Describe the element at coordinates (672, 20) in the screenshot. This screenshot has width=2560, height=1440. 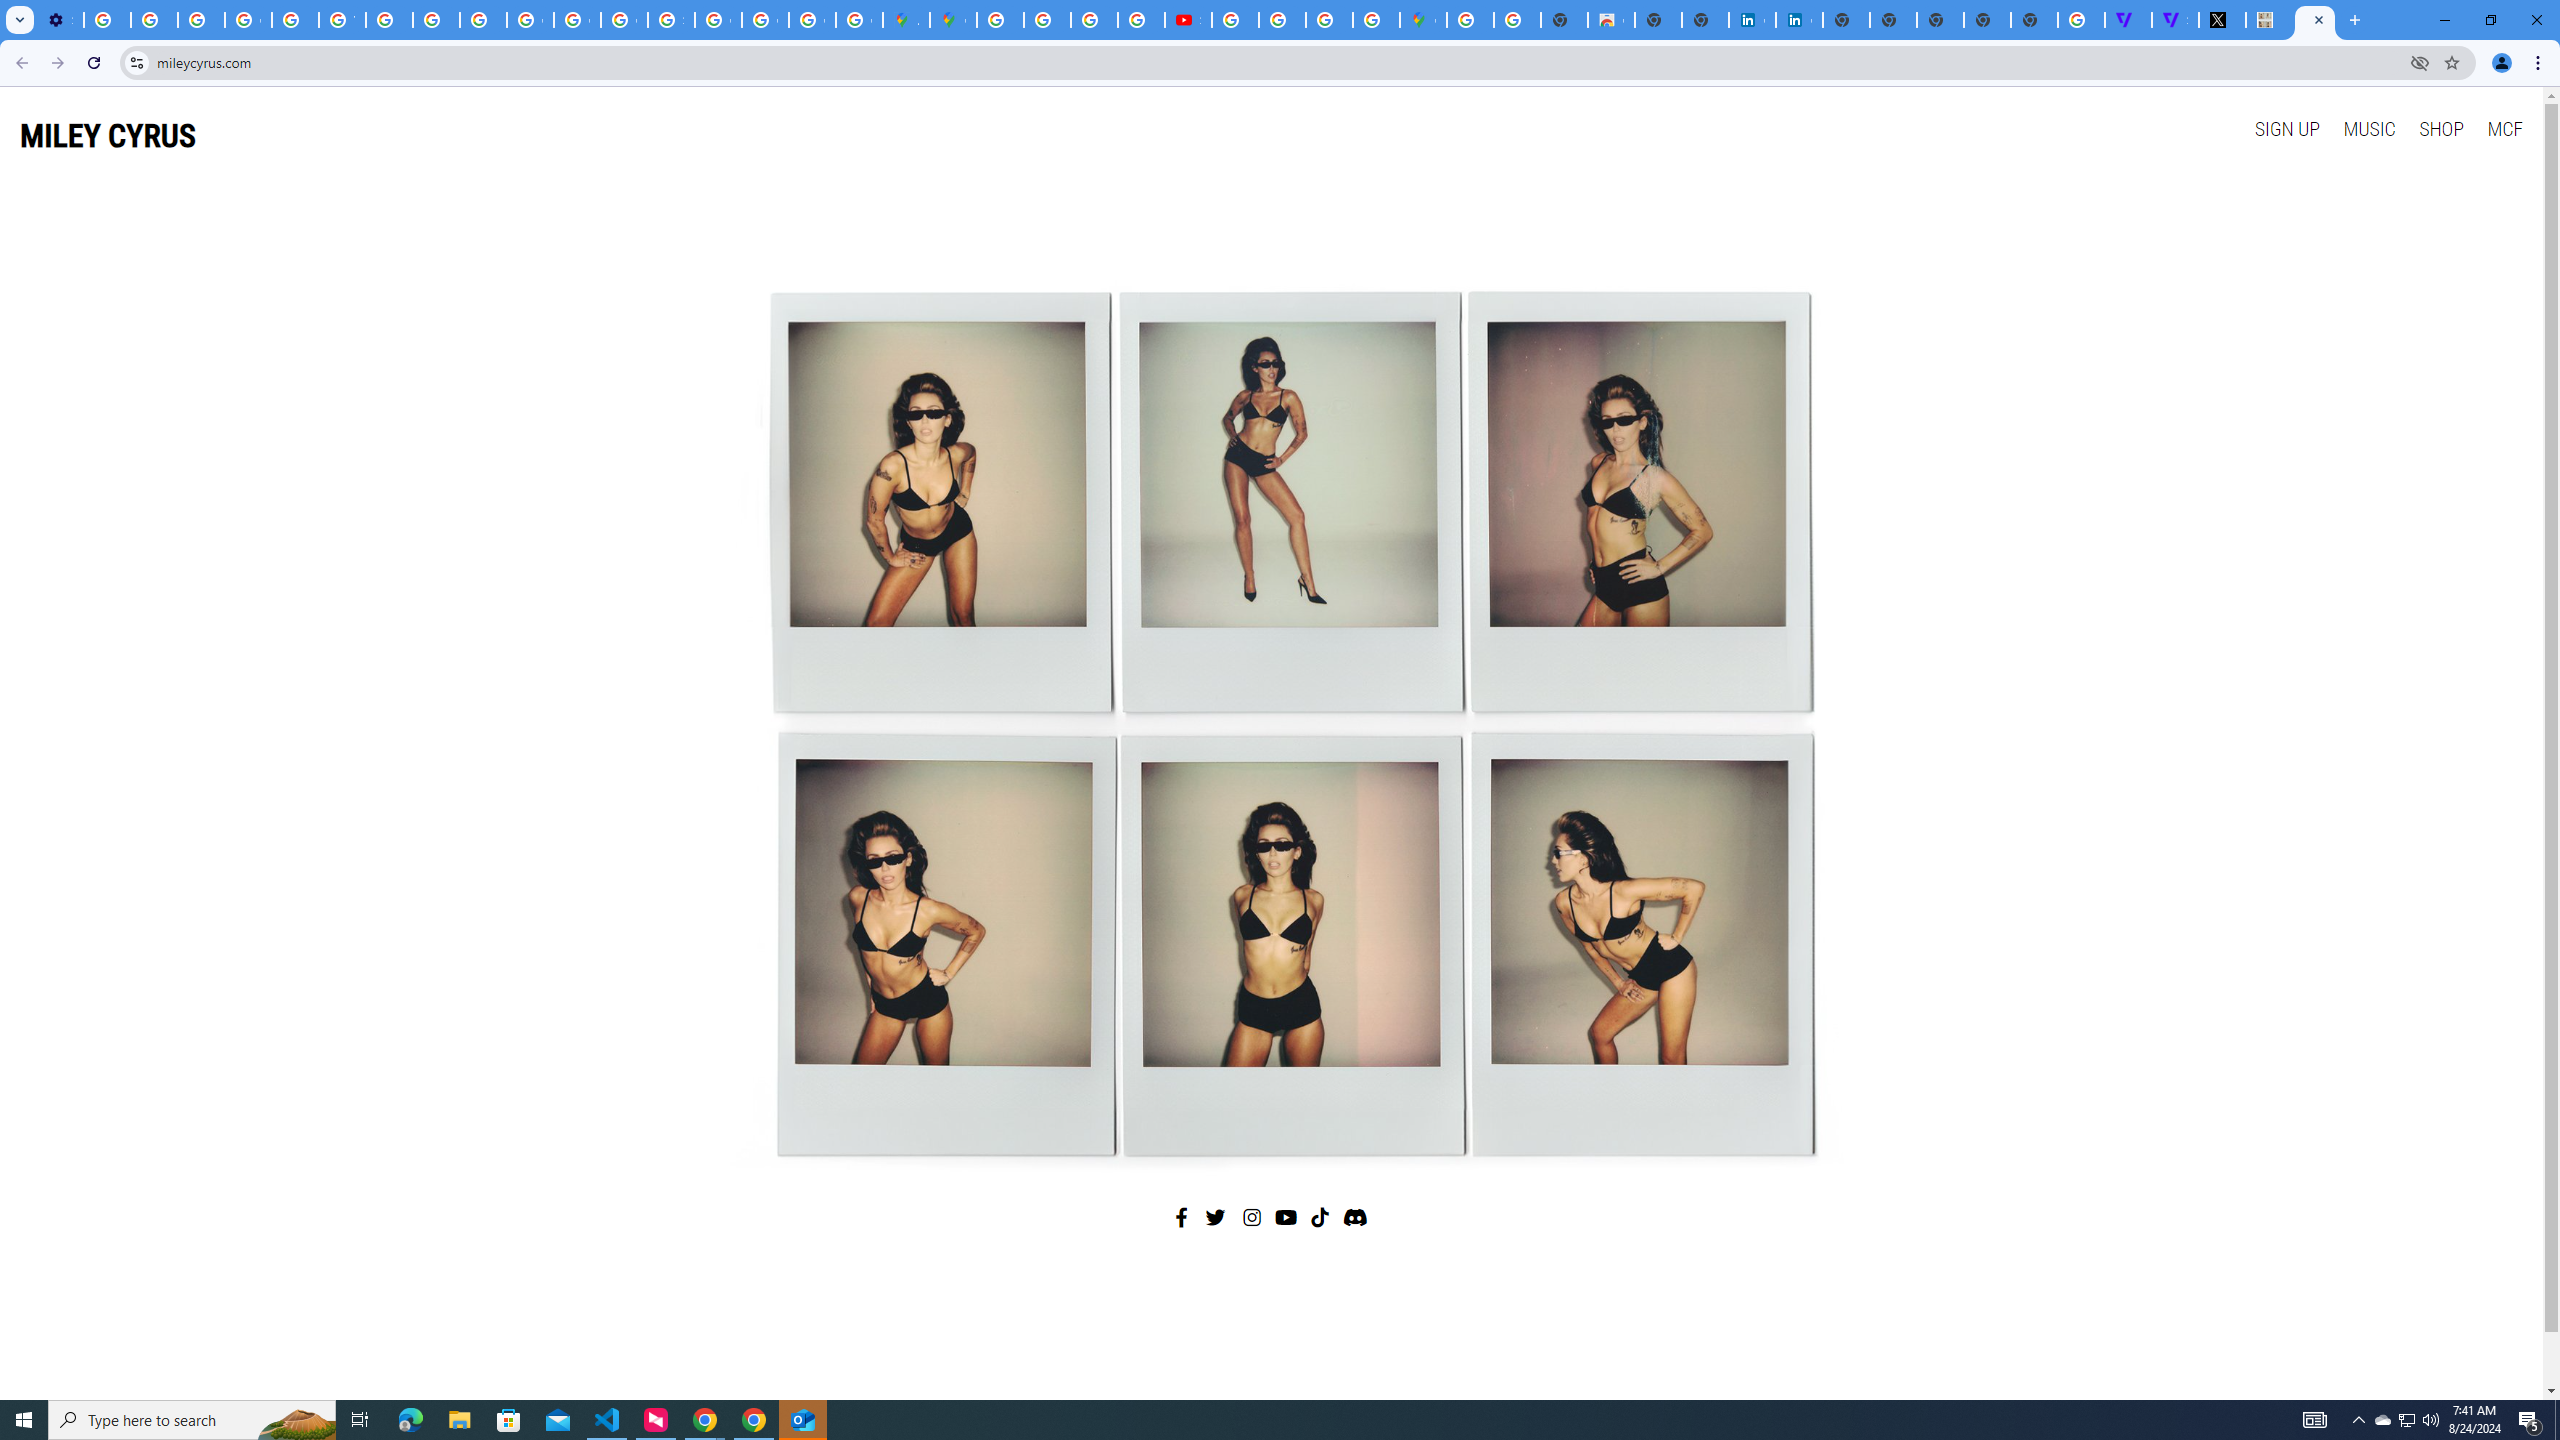
I see `Sign in - Google Accounts` at that location.